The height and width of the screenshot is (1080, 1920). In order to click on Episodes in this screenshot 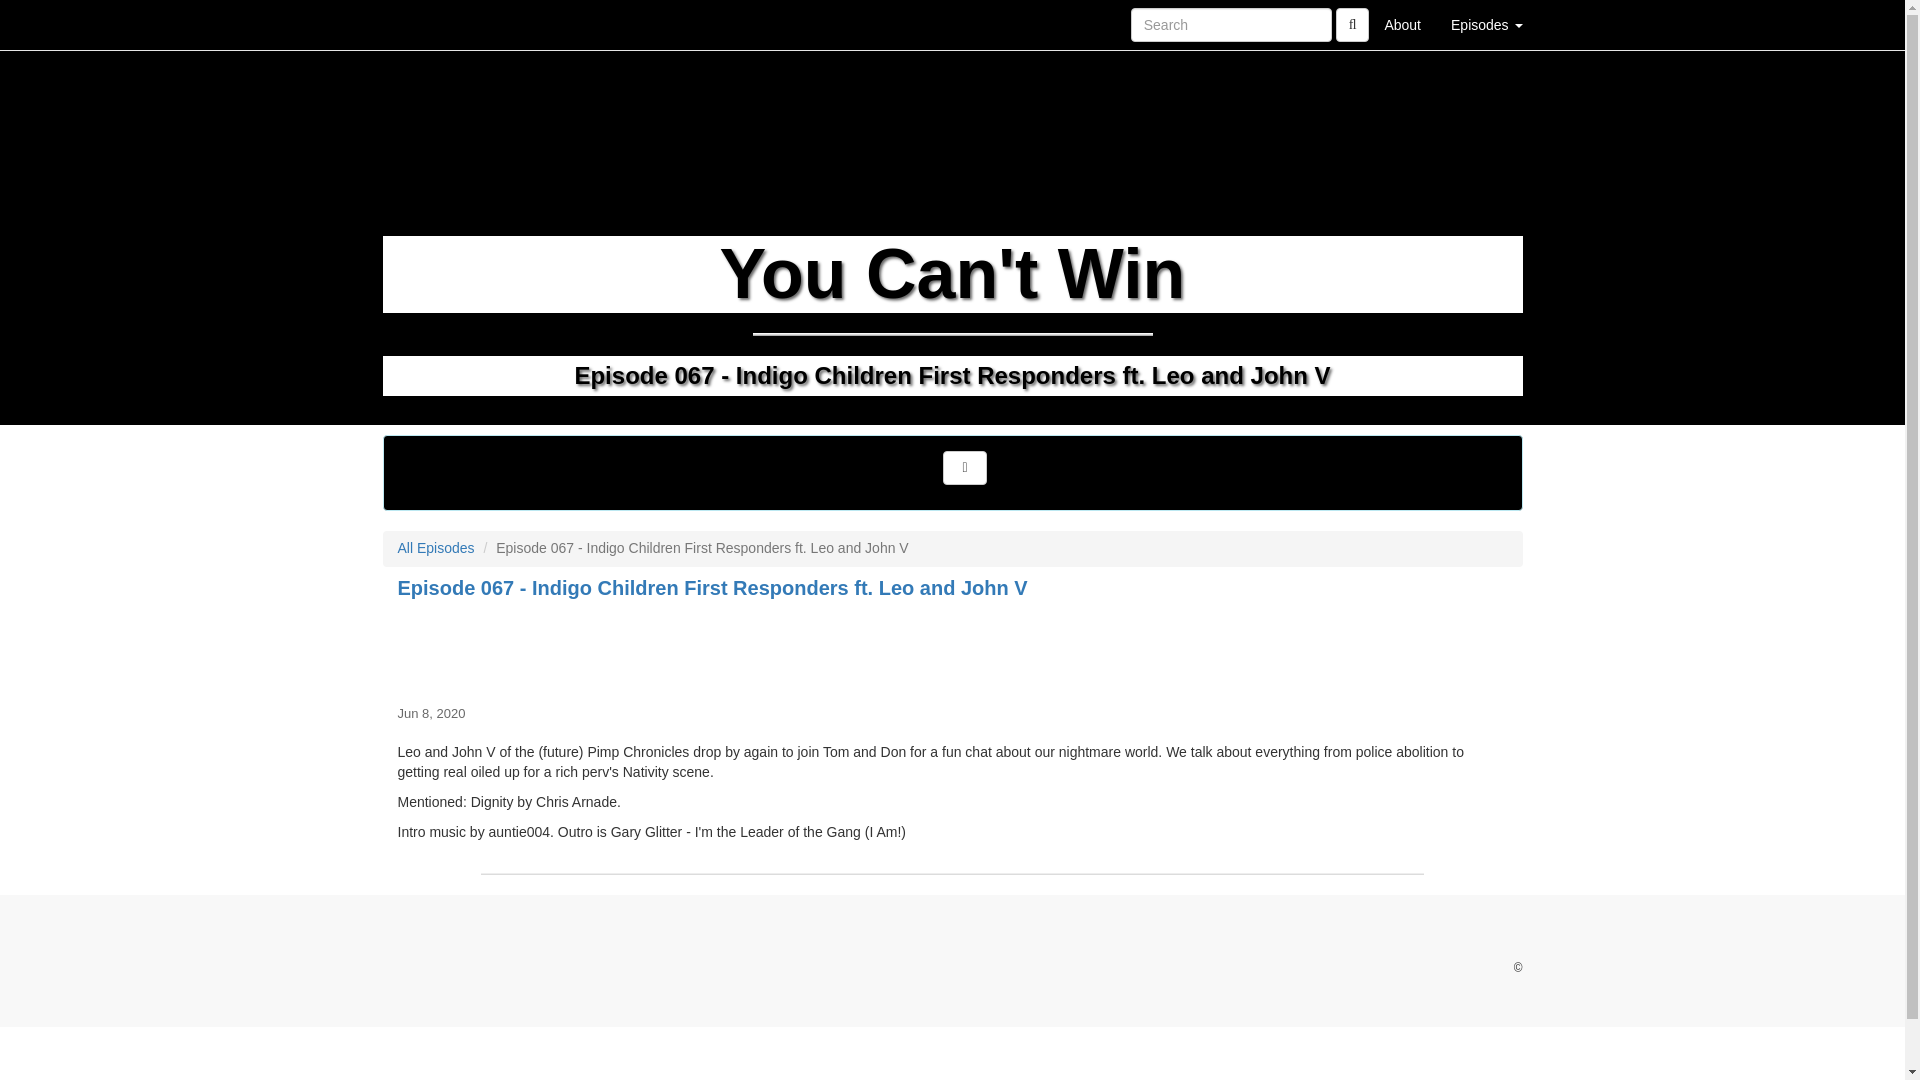, I will do `click(1486, 24)`.